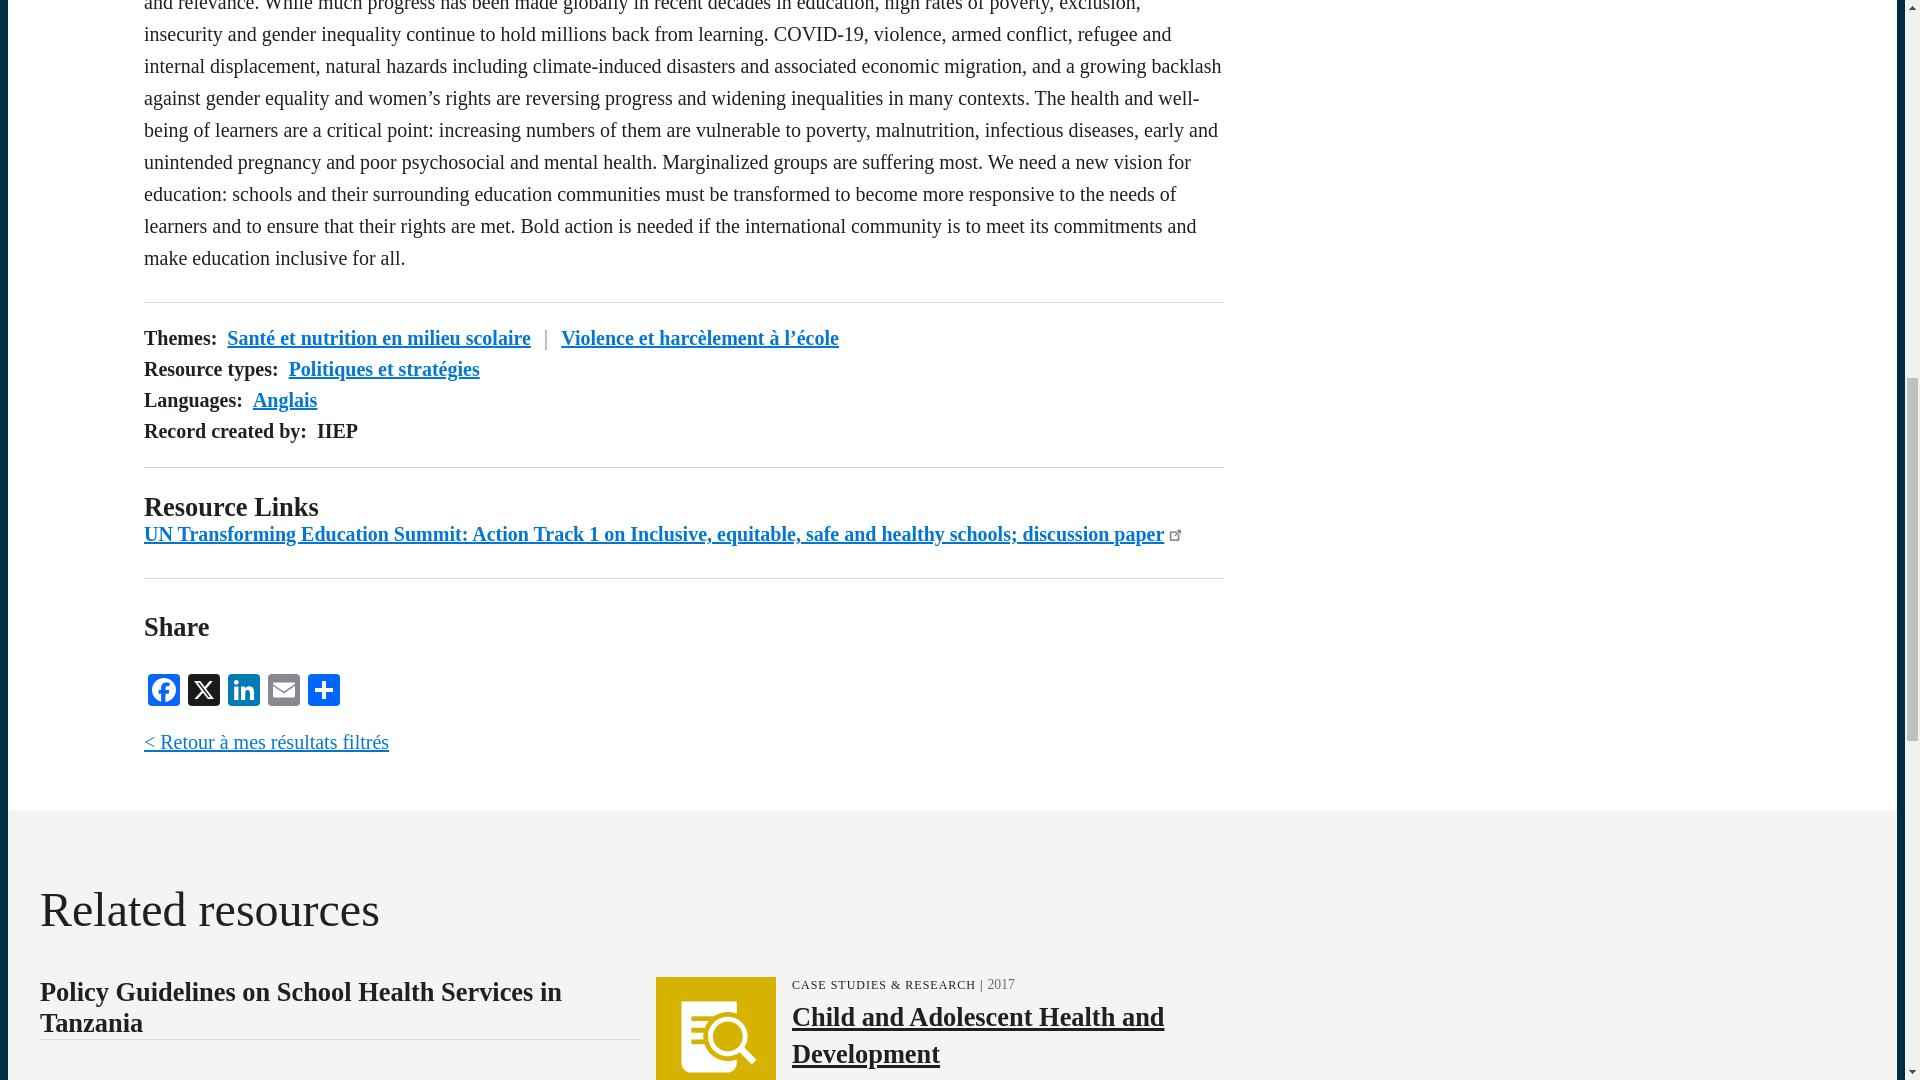 Image resolution: width=1920 pixels, height=1080 pixels. I want to click on Share, so click(323, 688).